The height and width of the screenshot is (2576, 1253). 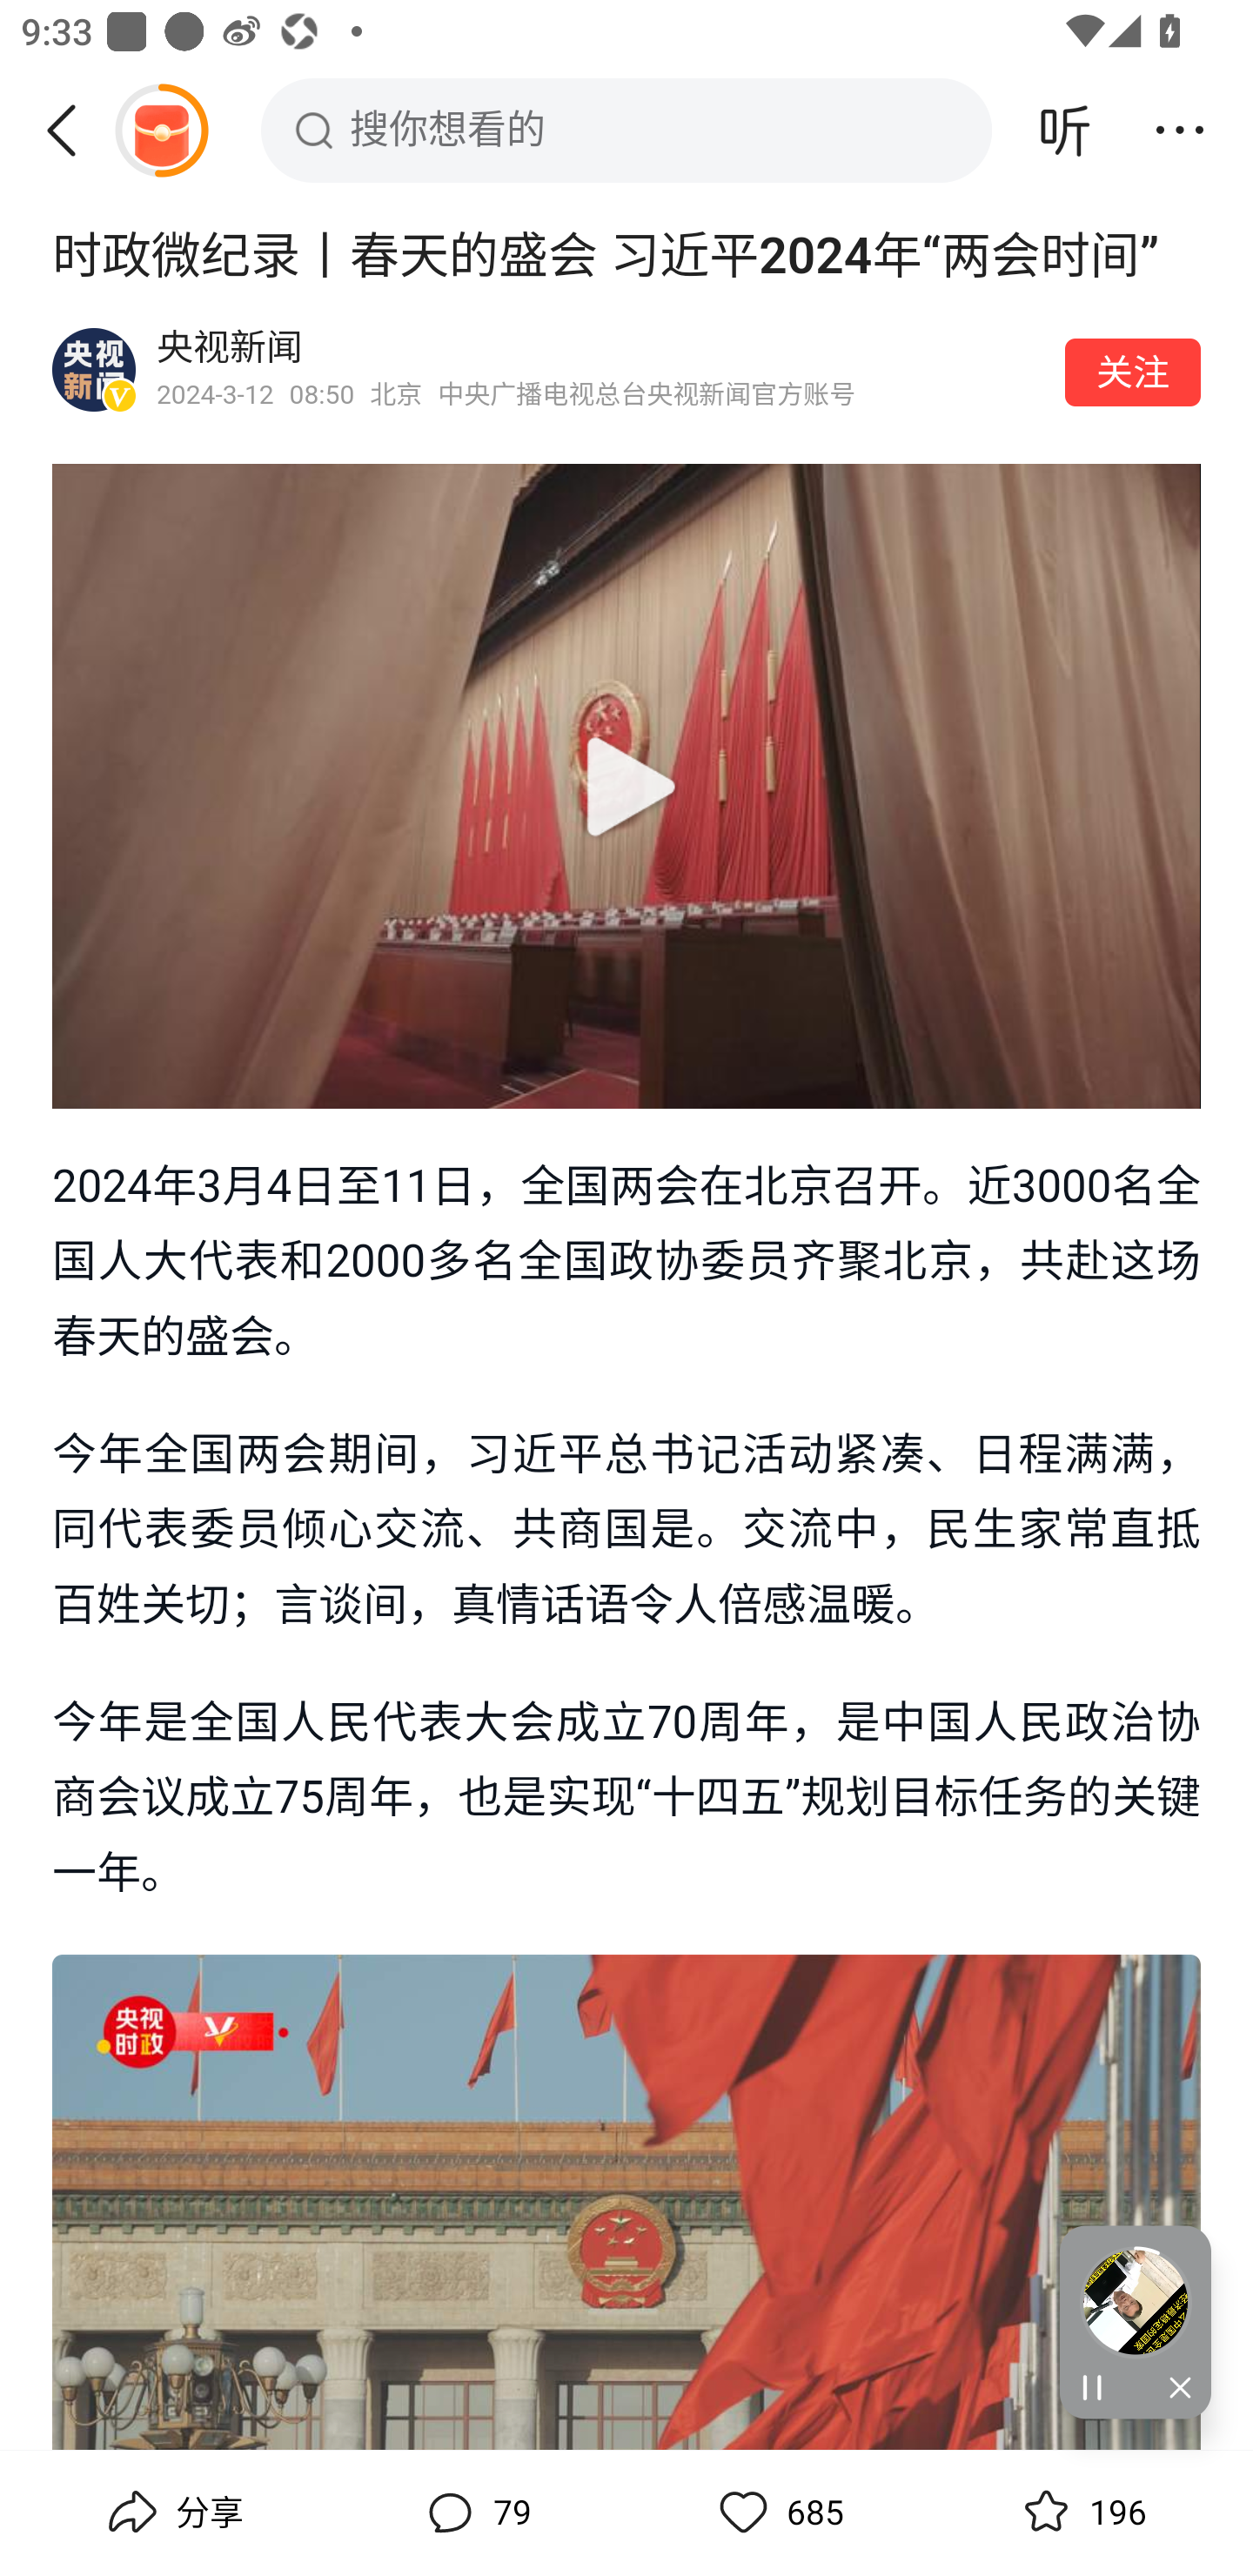 I want to click on 阅读赚金币, so click(x=161, y=130).